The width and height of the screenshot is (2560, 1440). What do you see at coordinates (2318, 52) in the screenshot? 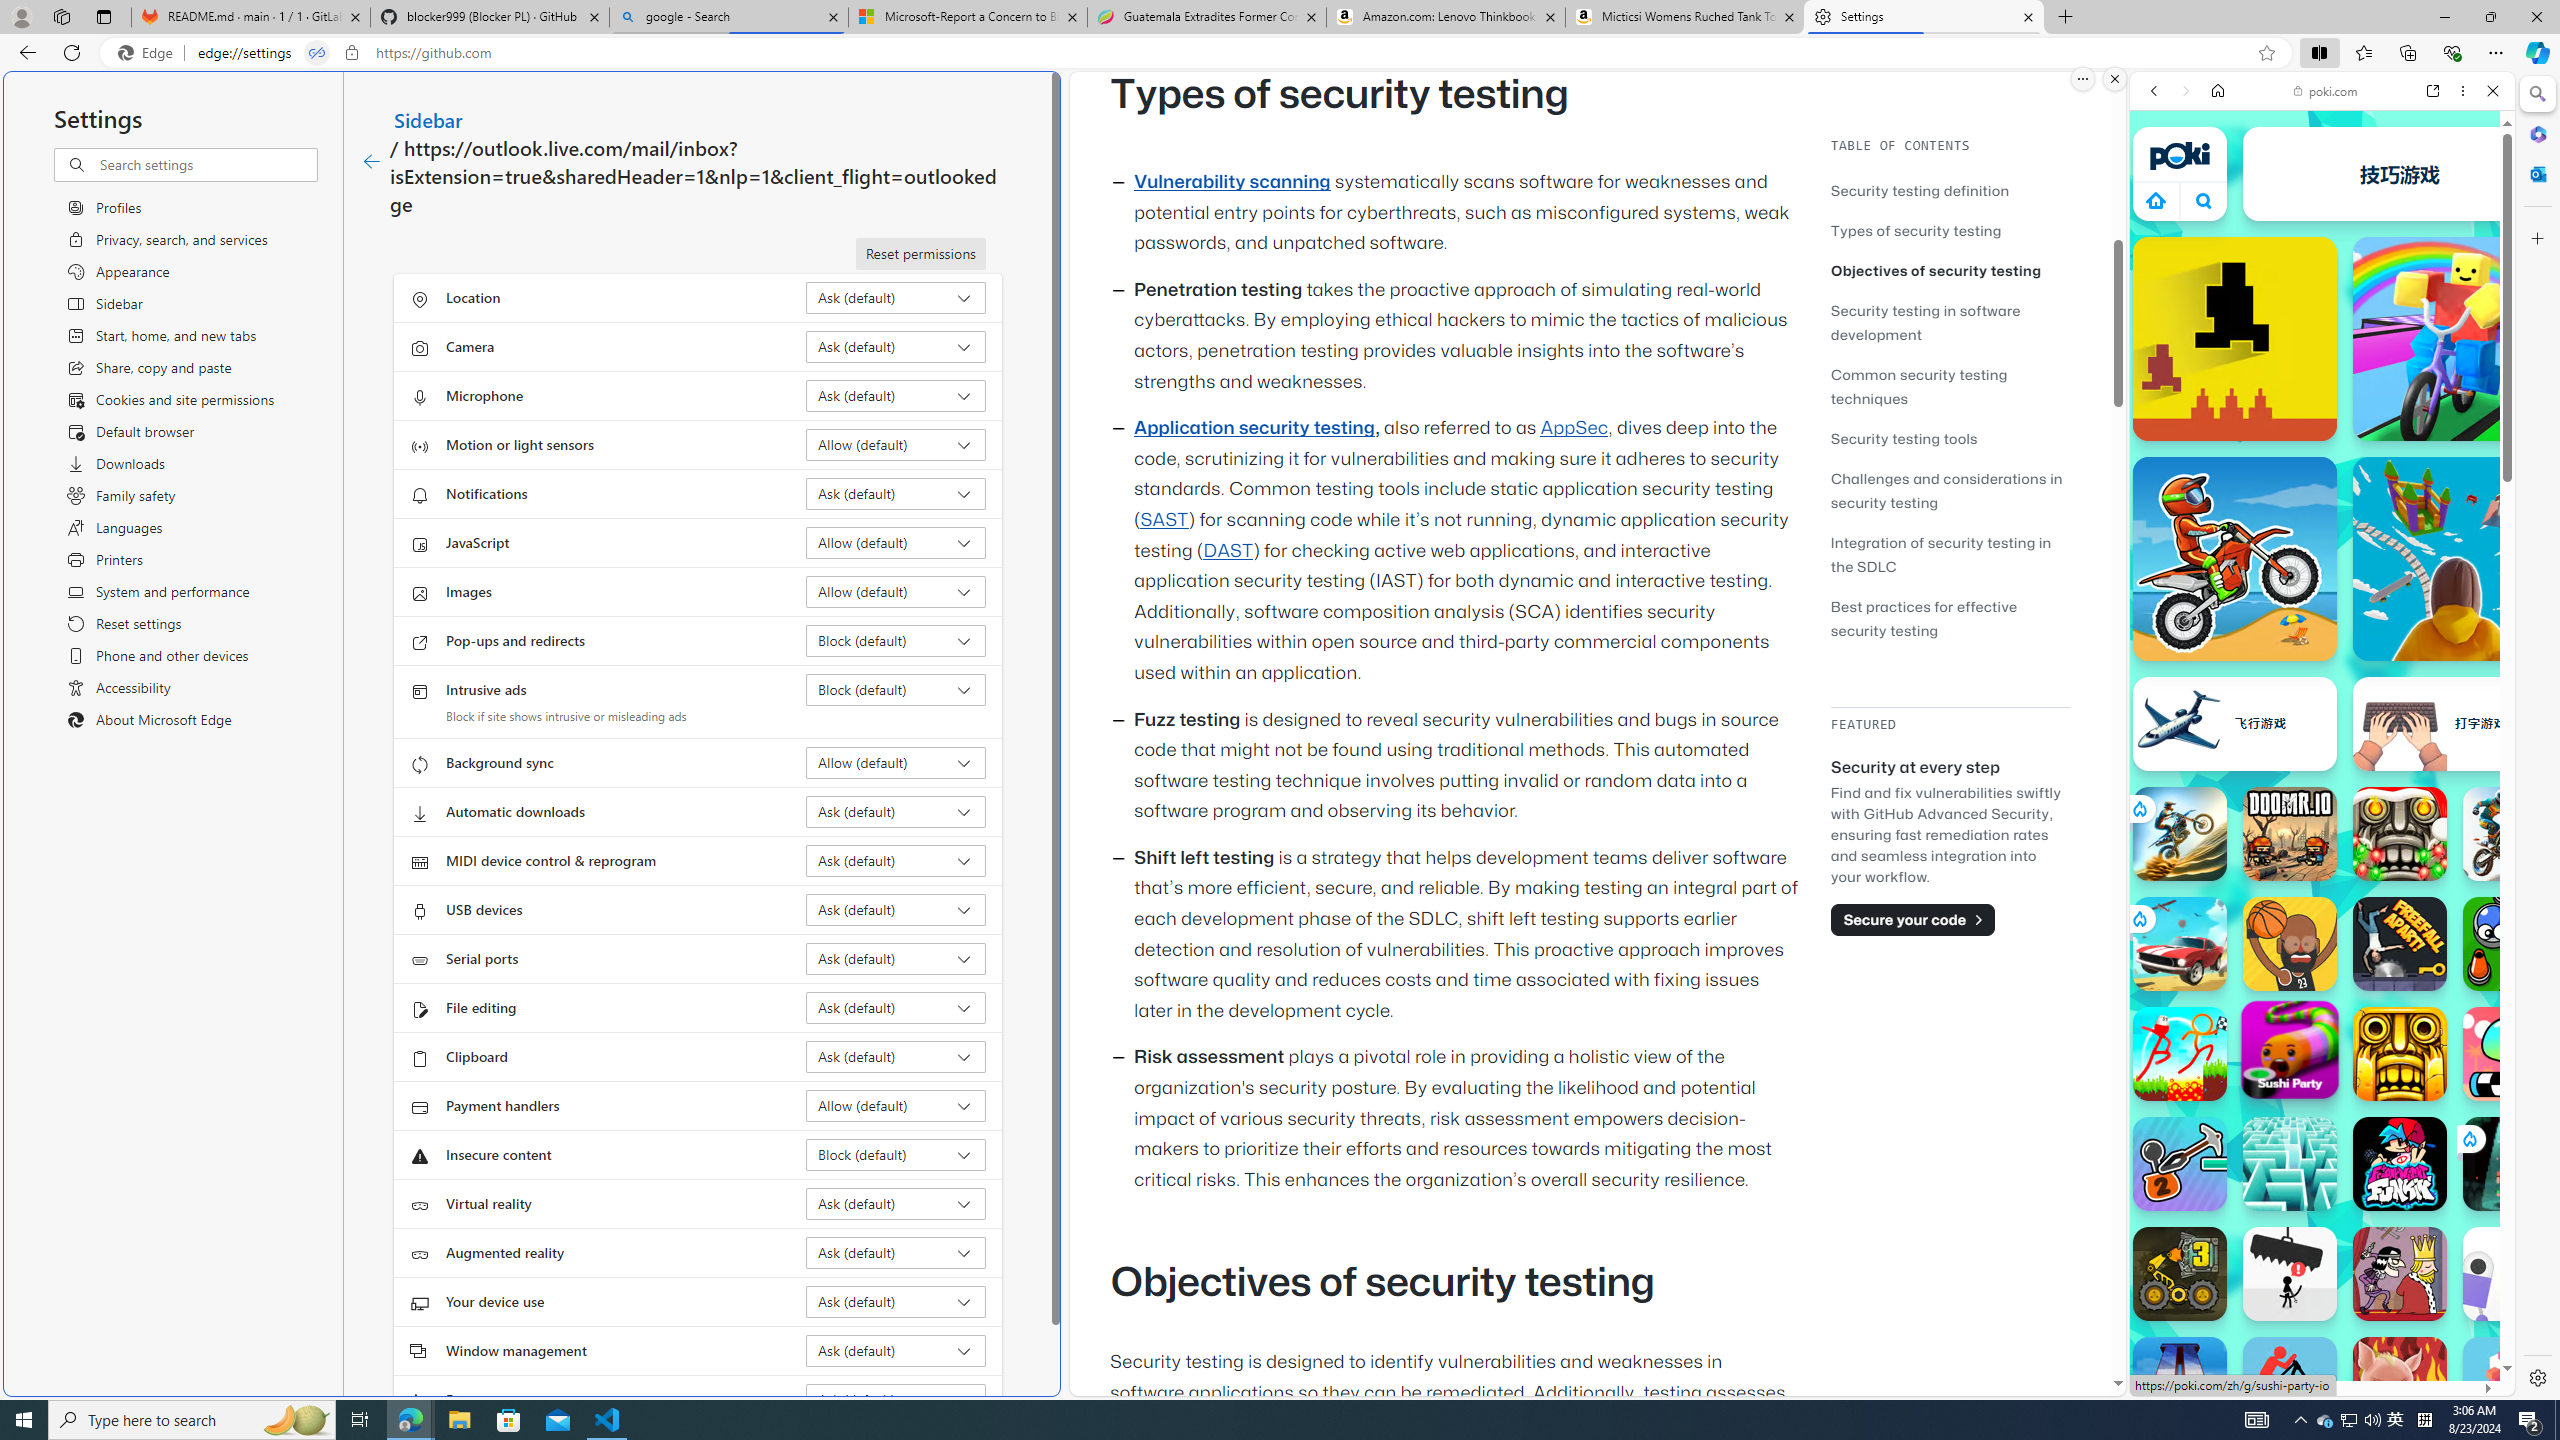
I see `Split screen` at bounding box center [2318, 52].